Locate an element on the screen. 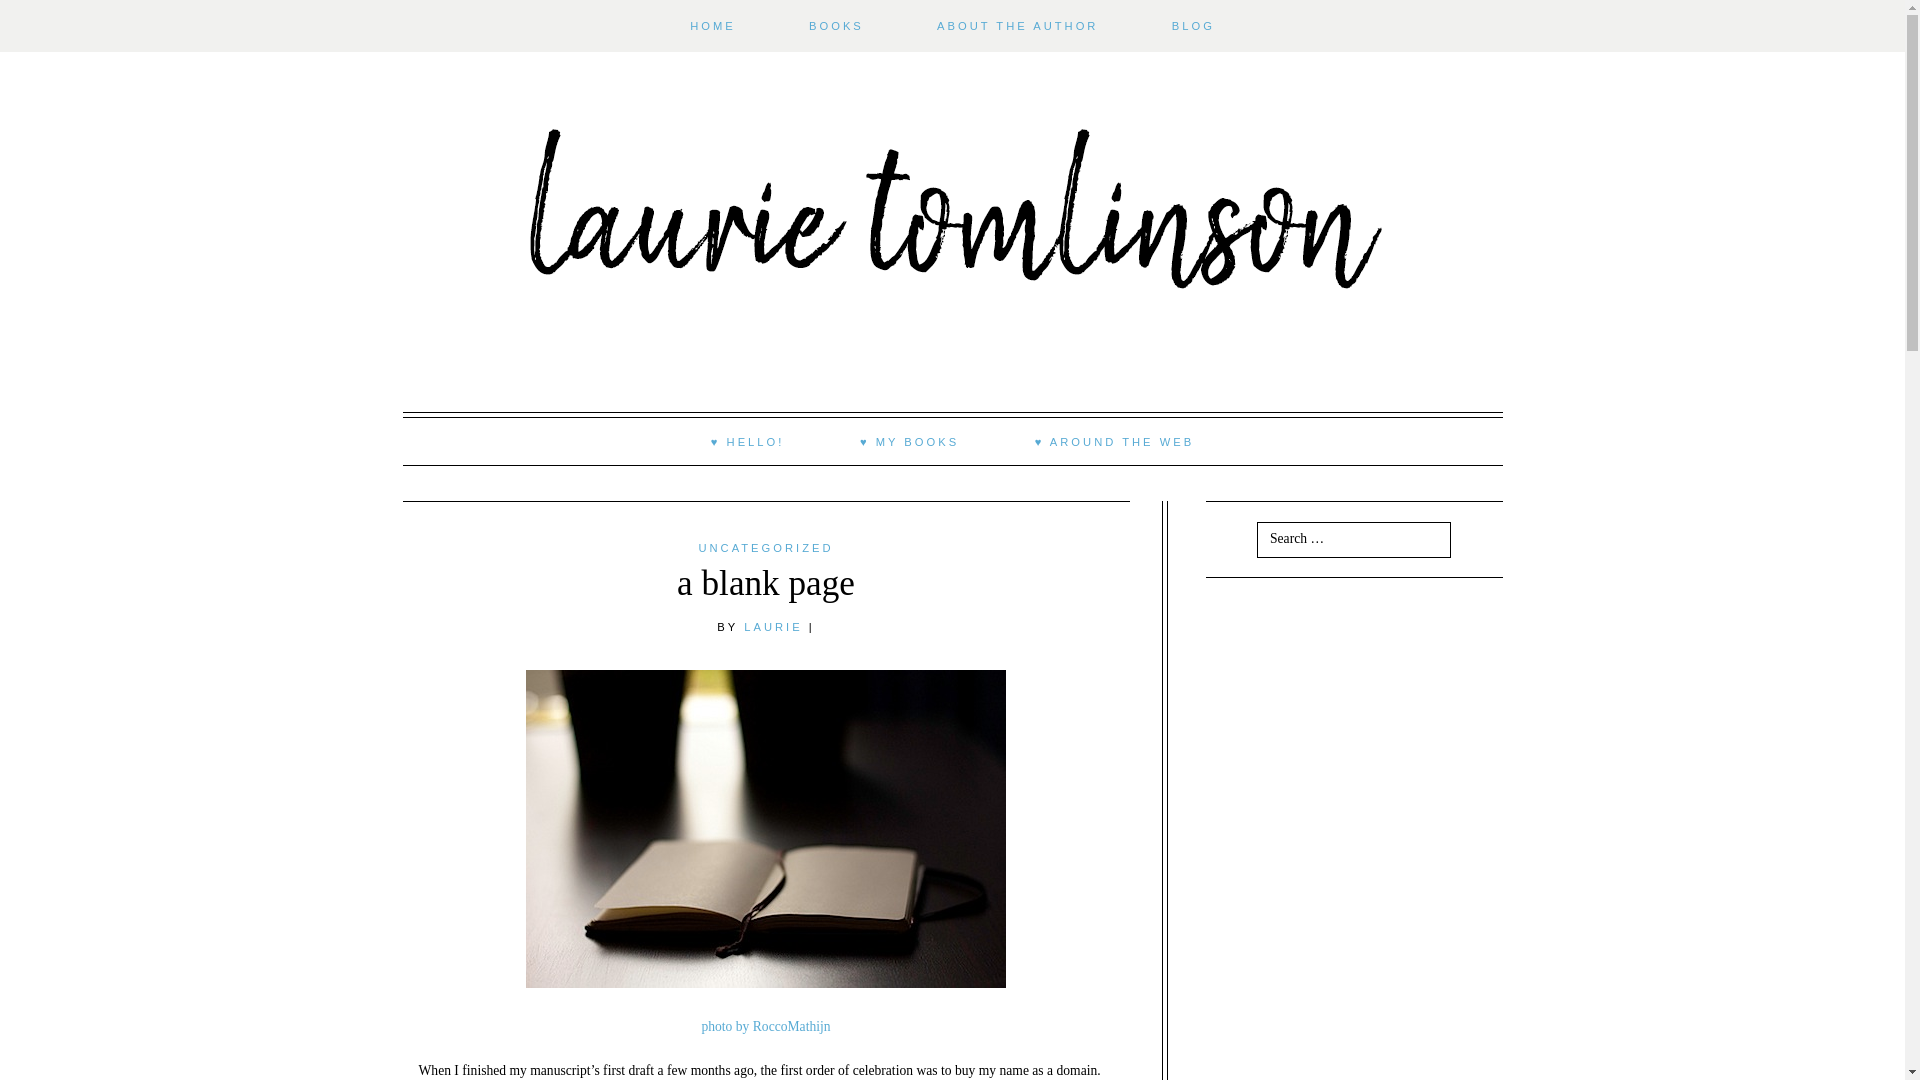 The image size is (1920, 1080). BOOKS is located at coordinates (836, 26).